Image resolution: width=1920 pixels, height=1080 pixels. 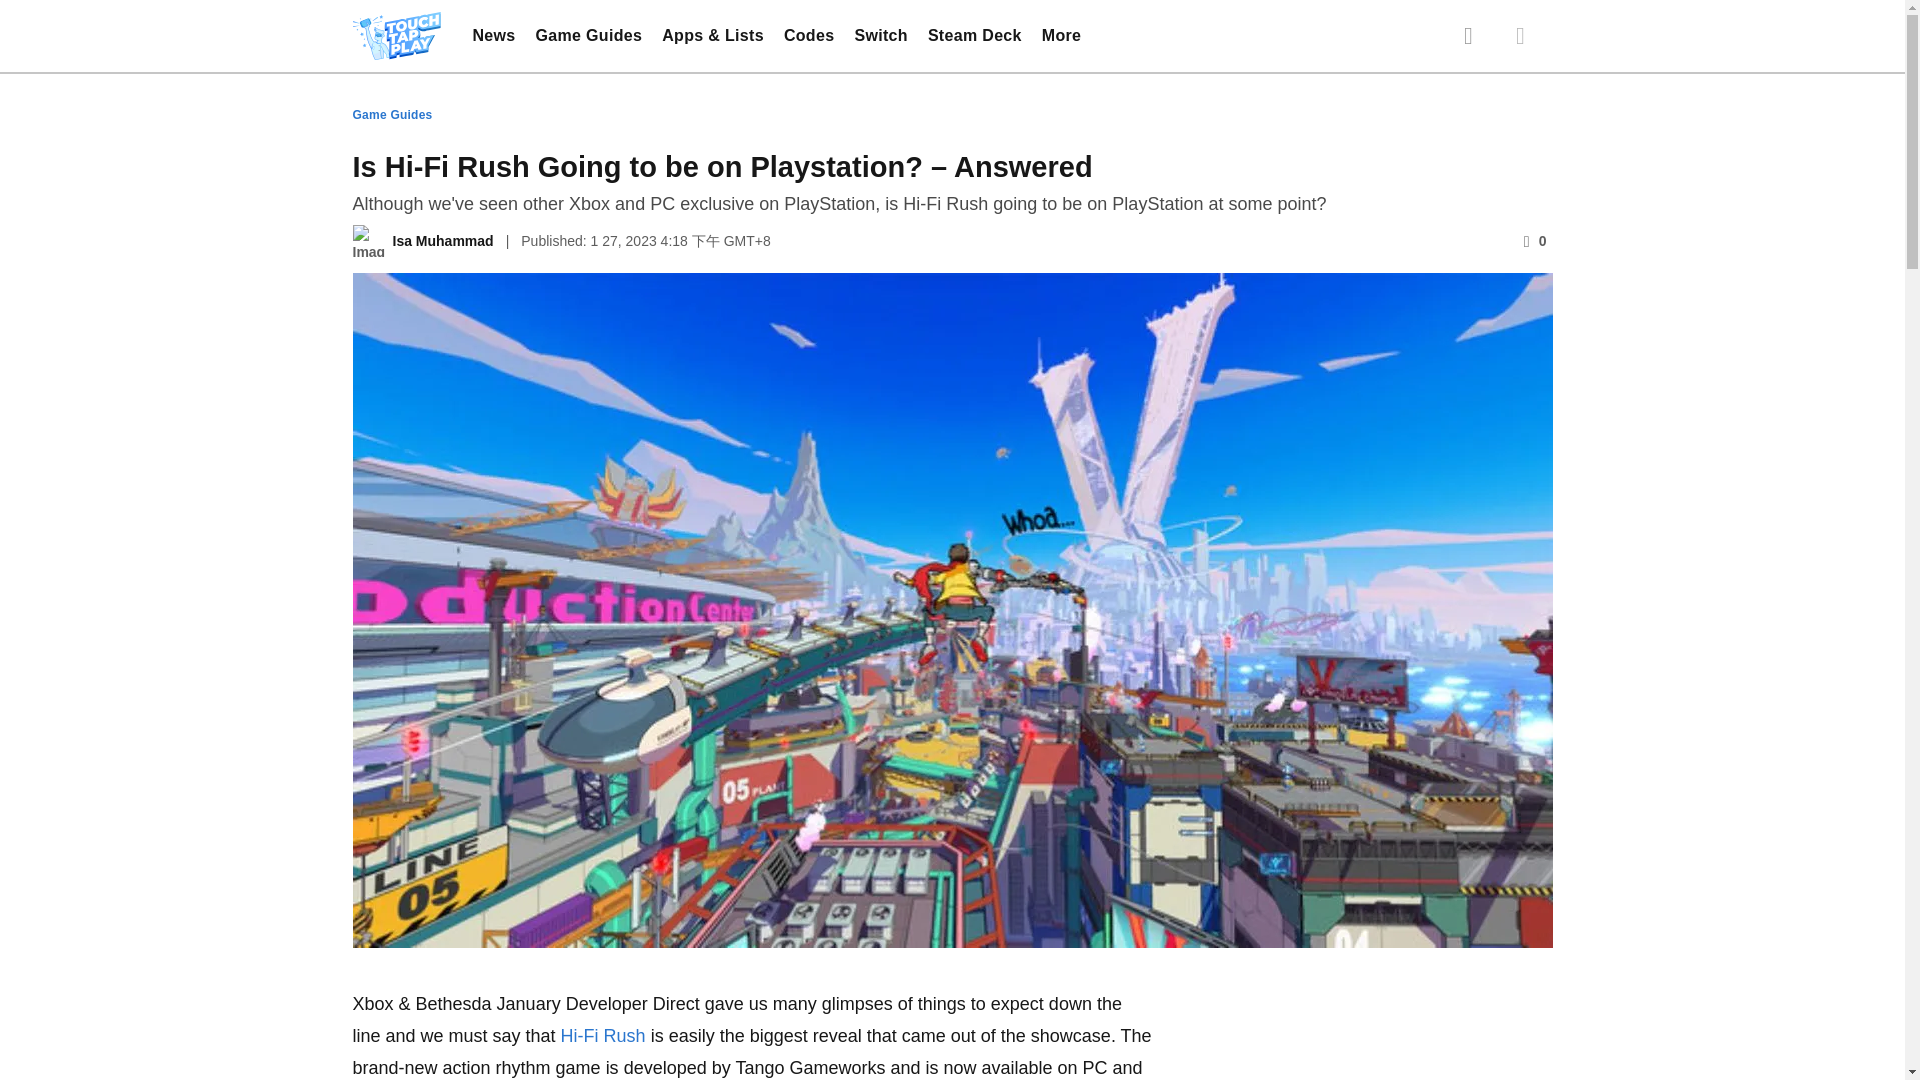 I want to click on Steam Deck, so click(x=974, y=36).